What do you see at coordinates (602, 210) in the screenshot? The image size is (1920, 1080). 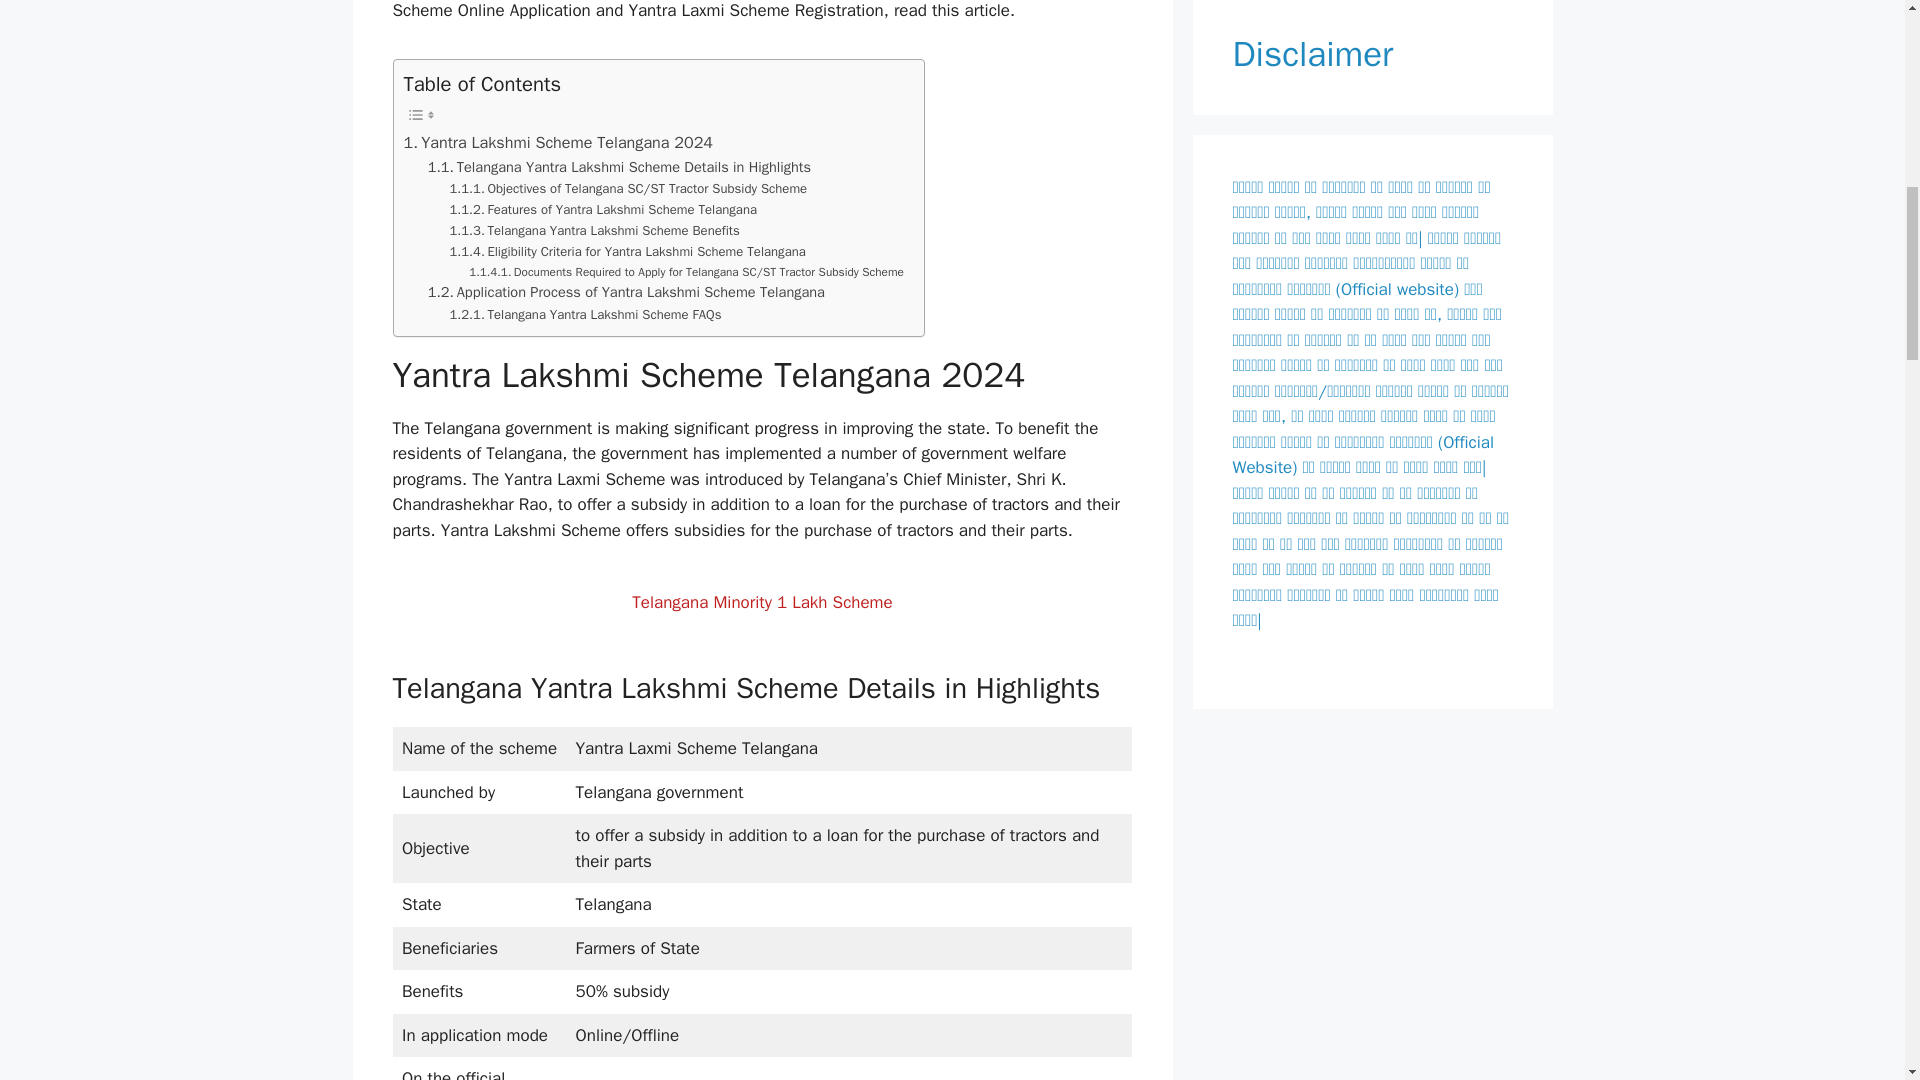 I see `Features of Yantra Lakshmi Scheme Telangana` at bounding box center [602, 210].